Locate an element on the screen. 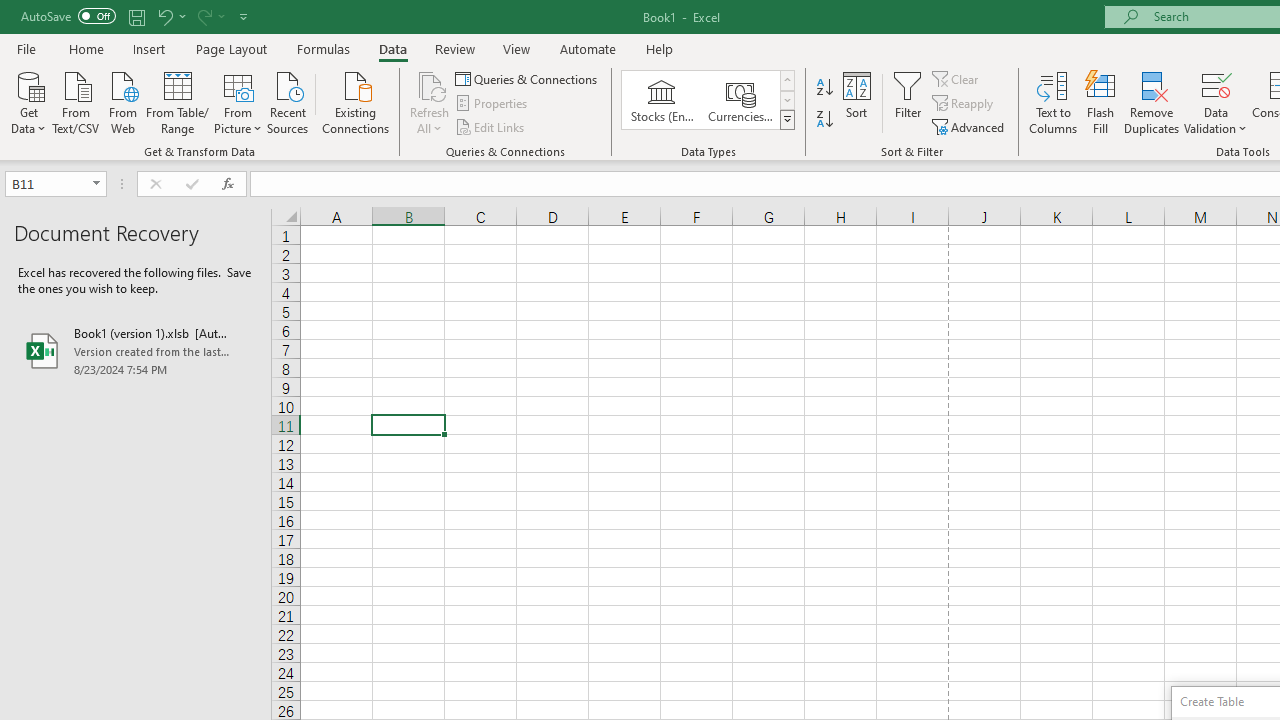 The image size is (1280, 720). Class: NetUIImage is located at coordinates (788, 119).